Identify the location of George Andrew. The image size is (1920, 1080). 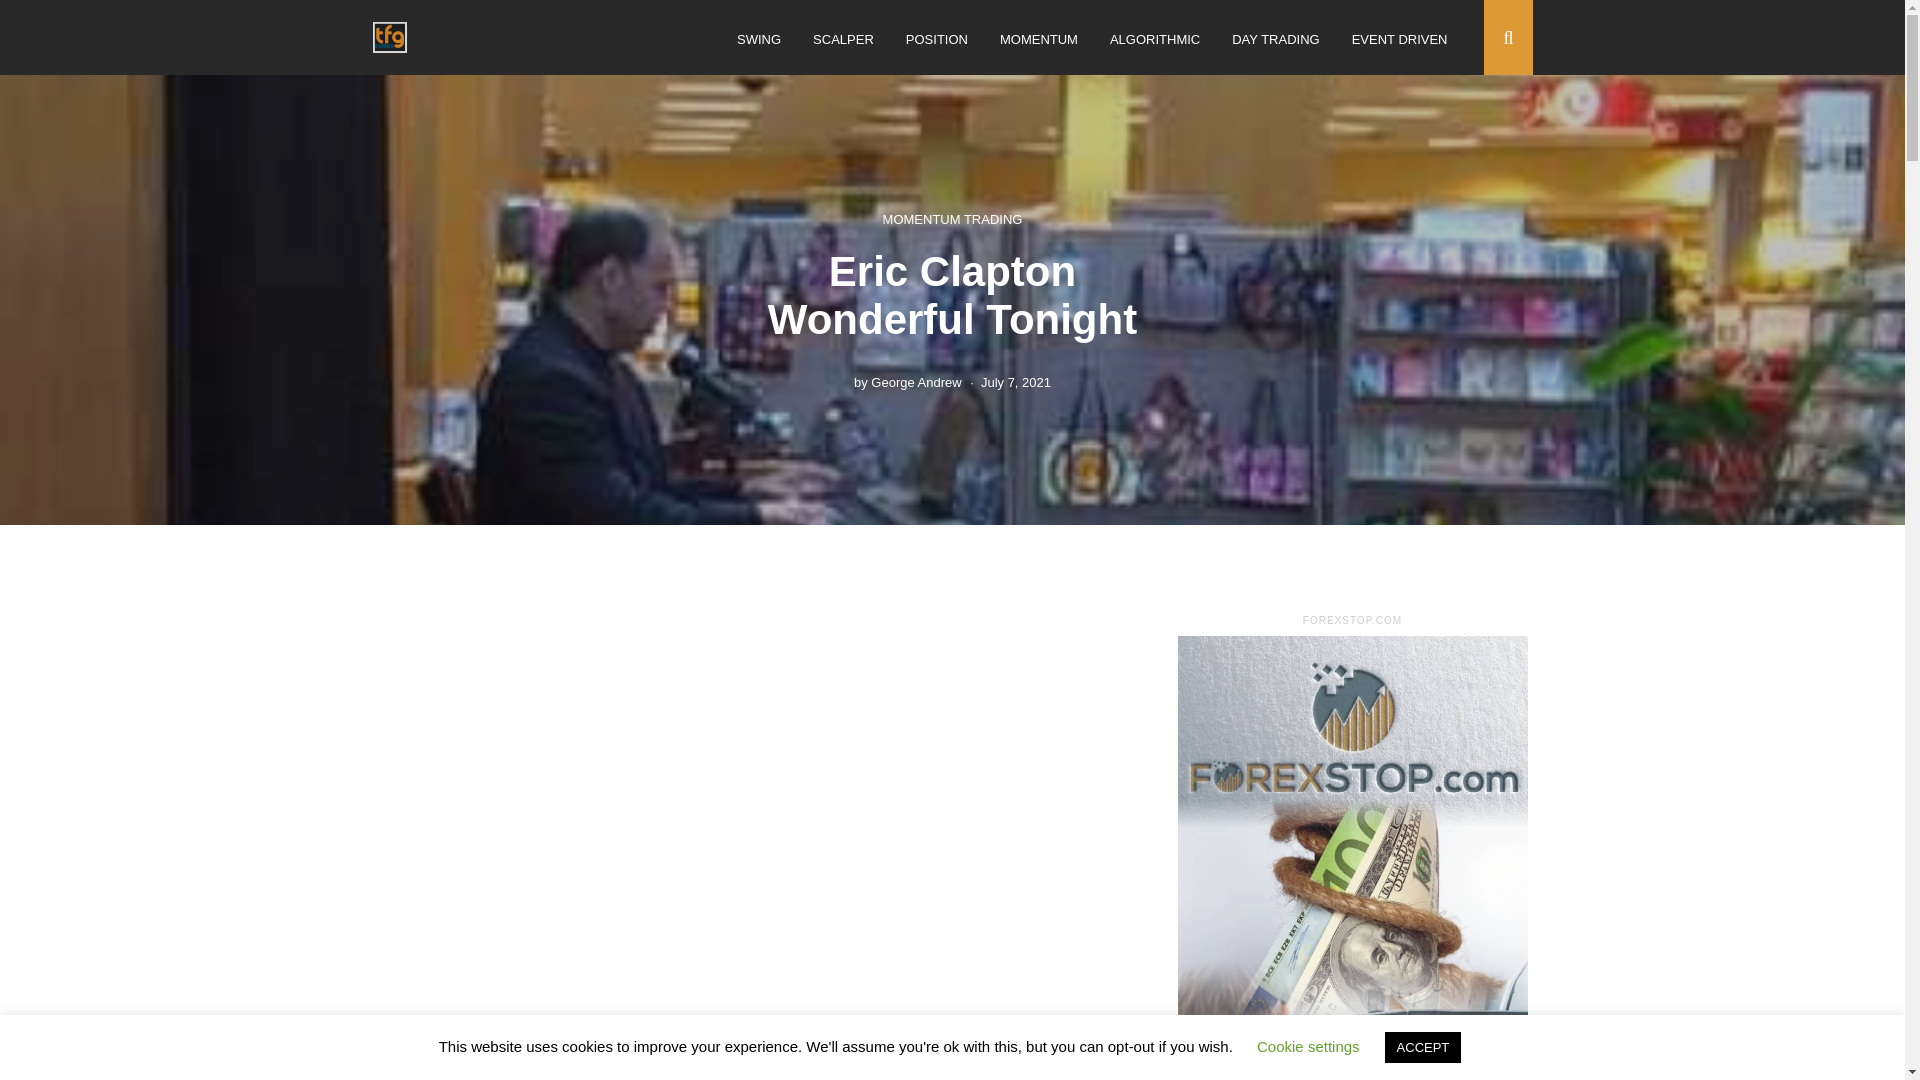
(916, 380).